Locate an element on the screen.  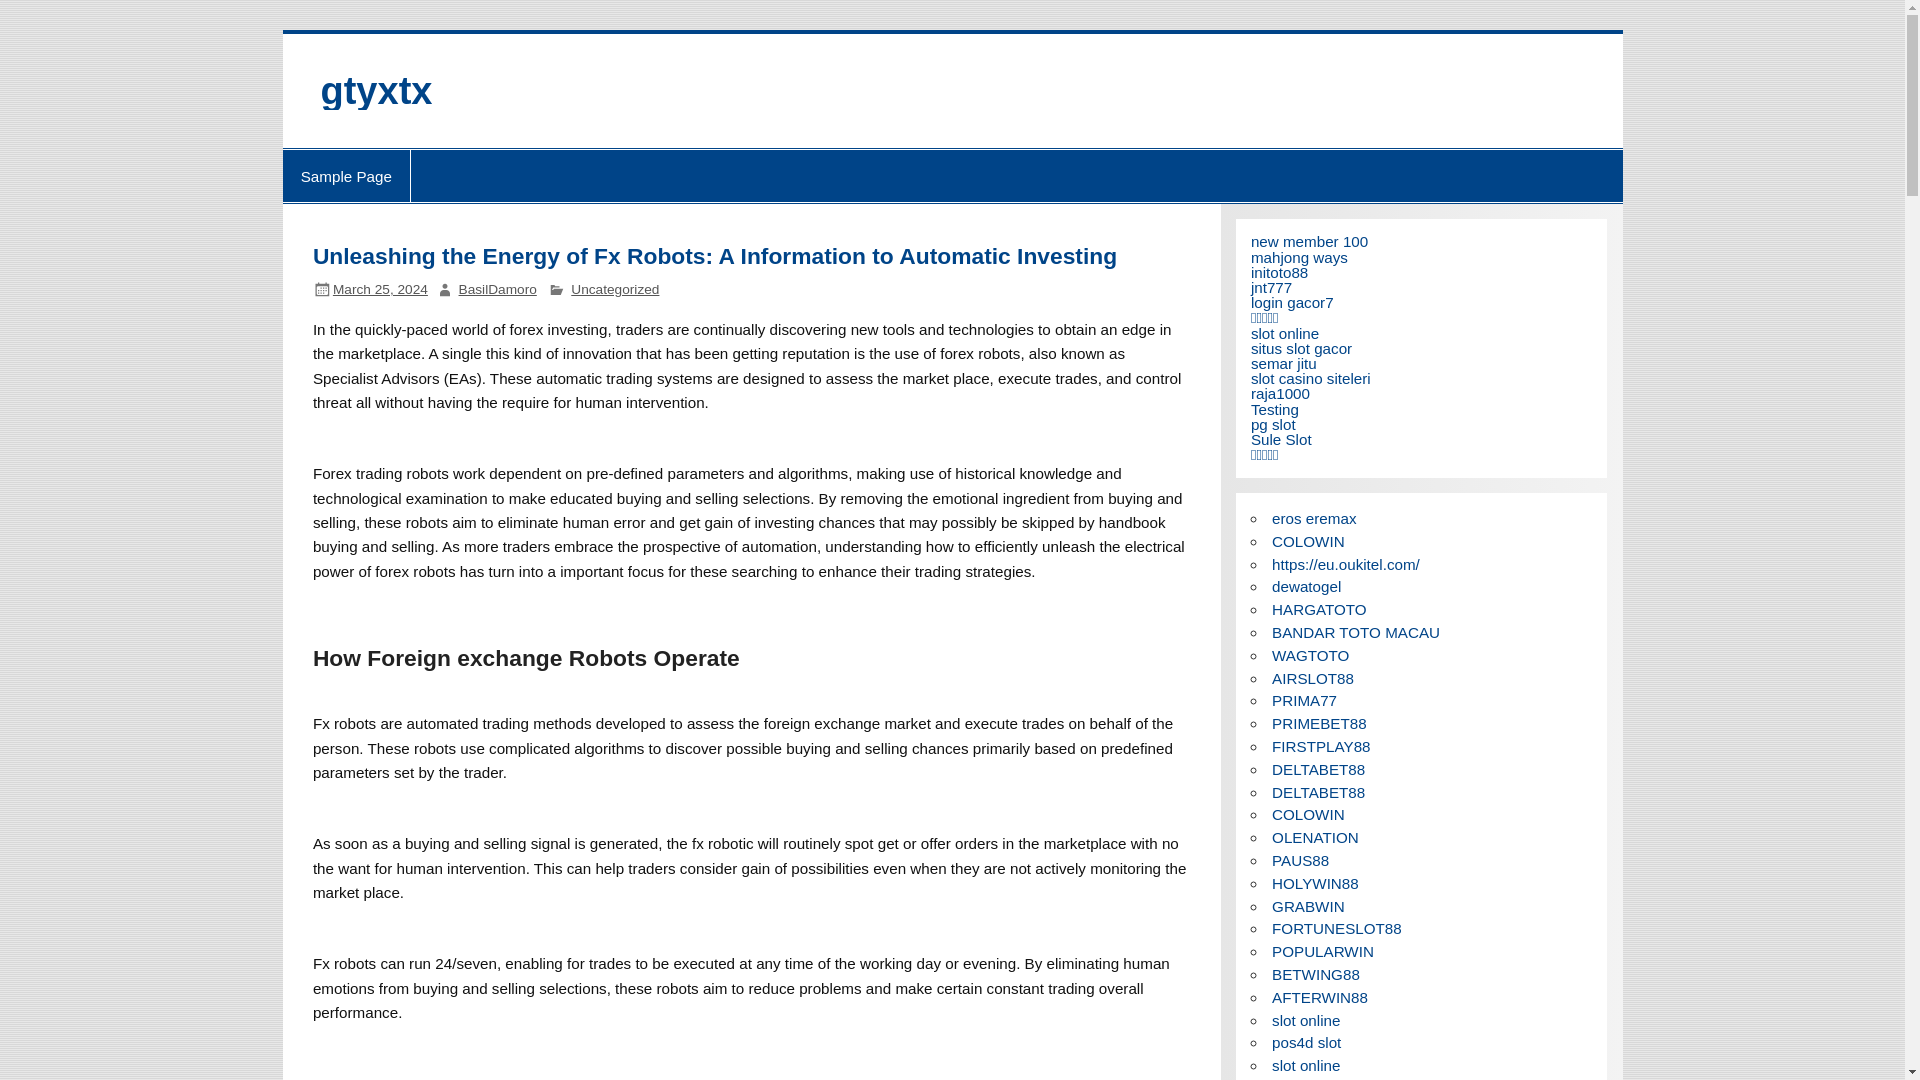
gtyxtx is located at coordinates (376, 91).